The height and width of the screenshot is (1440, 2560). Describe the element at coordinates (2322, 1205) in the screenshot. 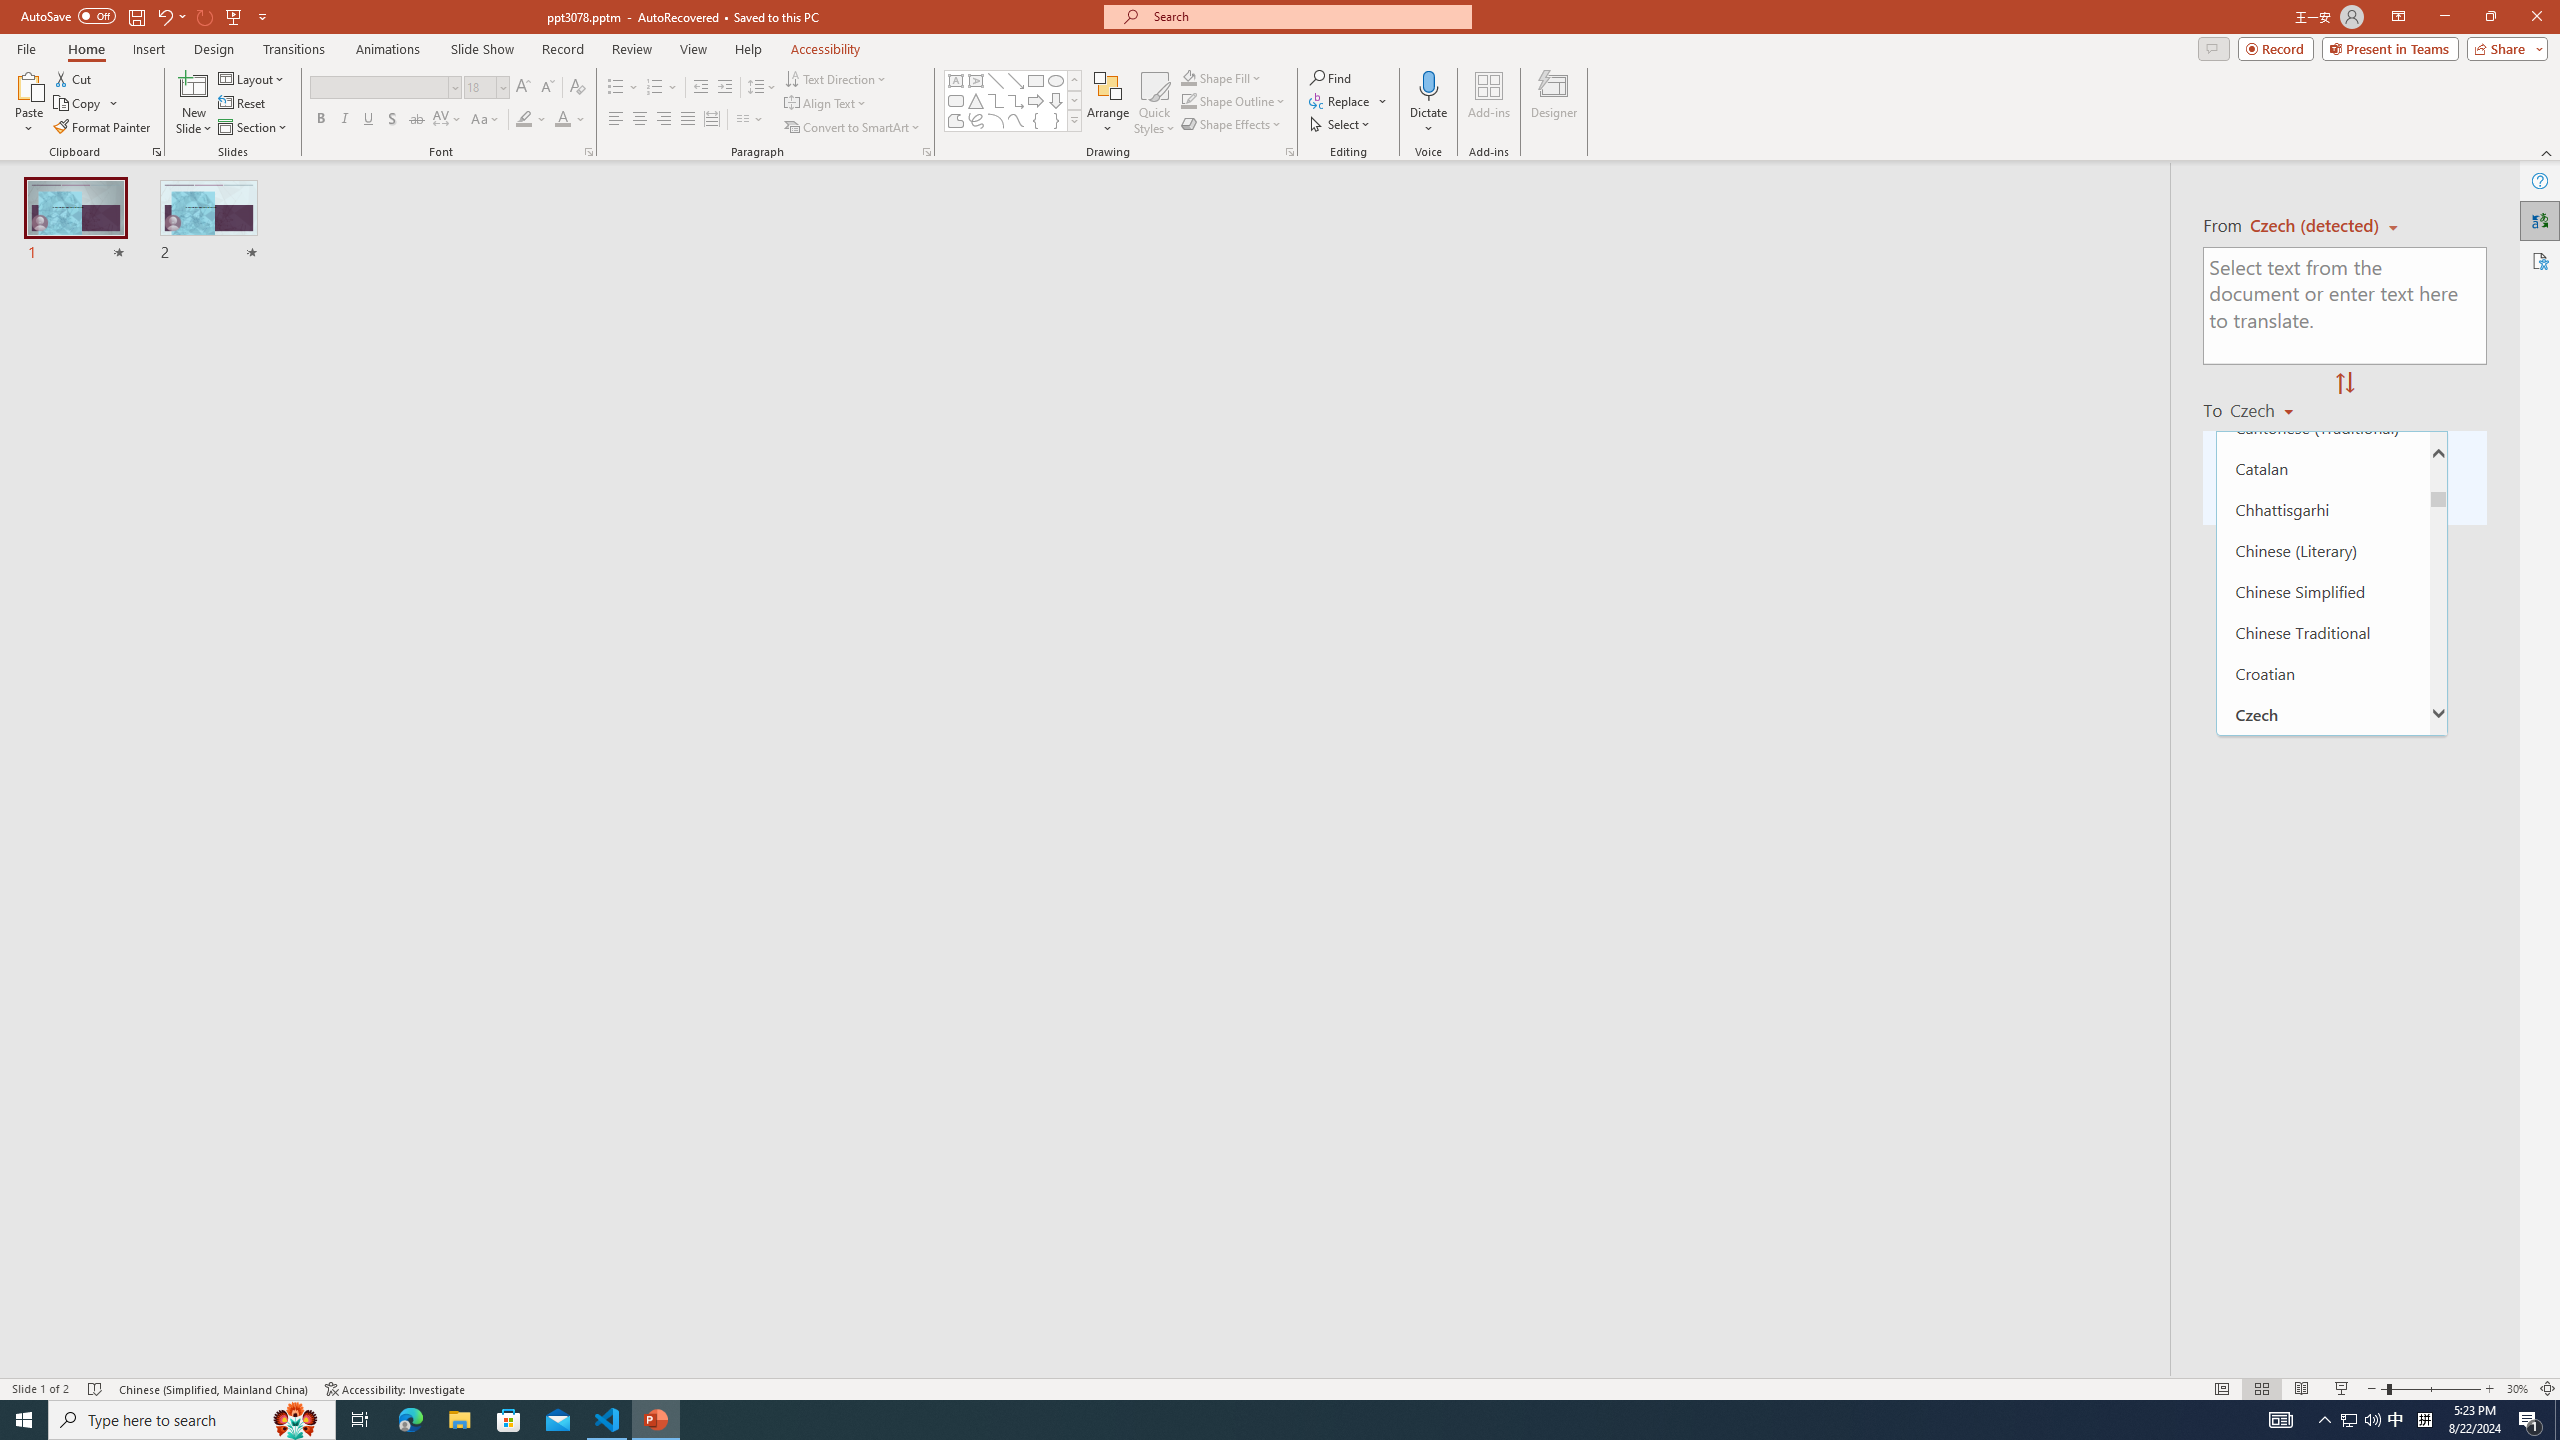

I see `French` at that location.